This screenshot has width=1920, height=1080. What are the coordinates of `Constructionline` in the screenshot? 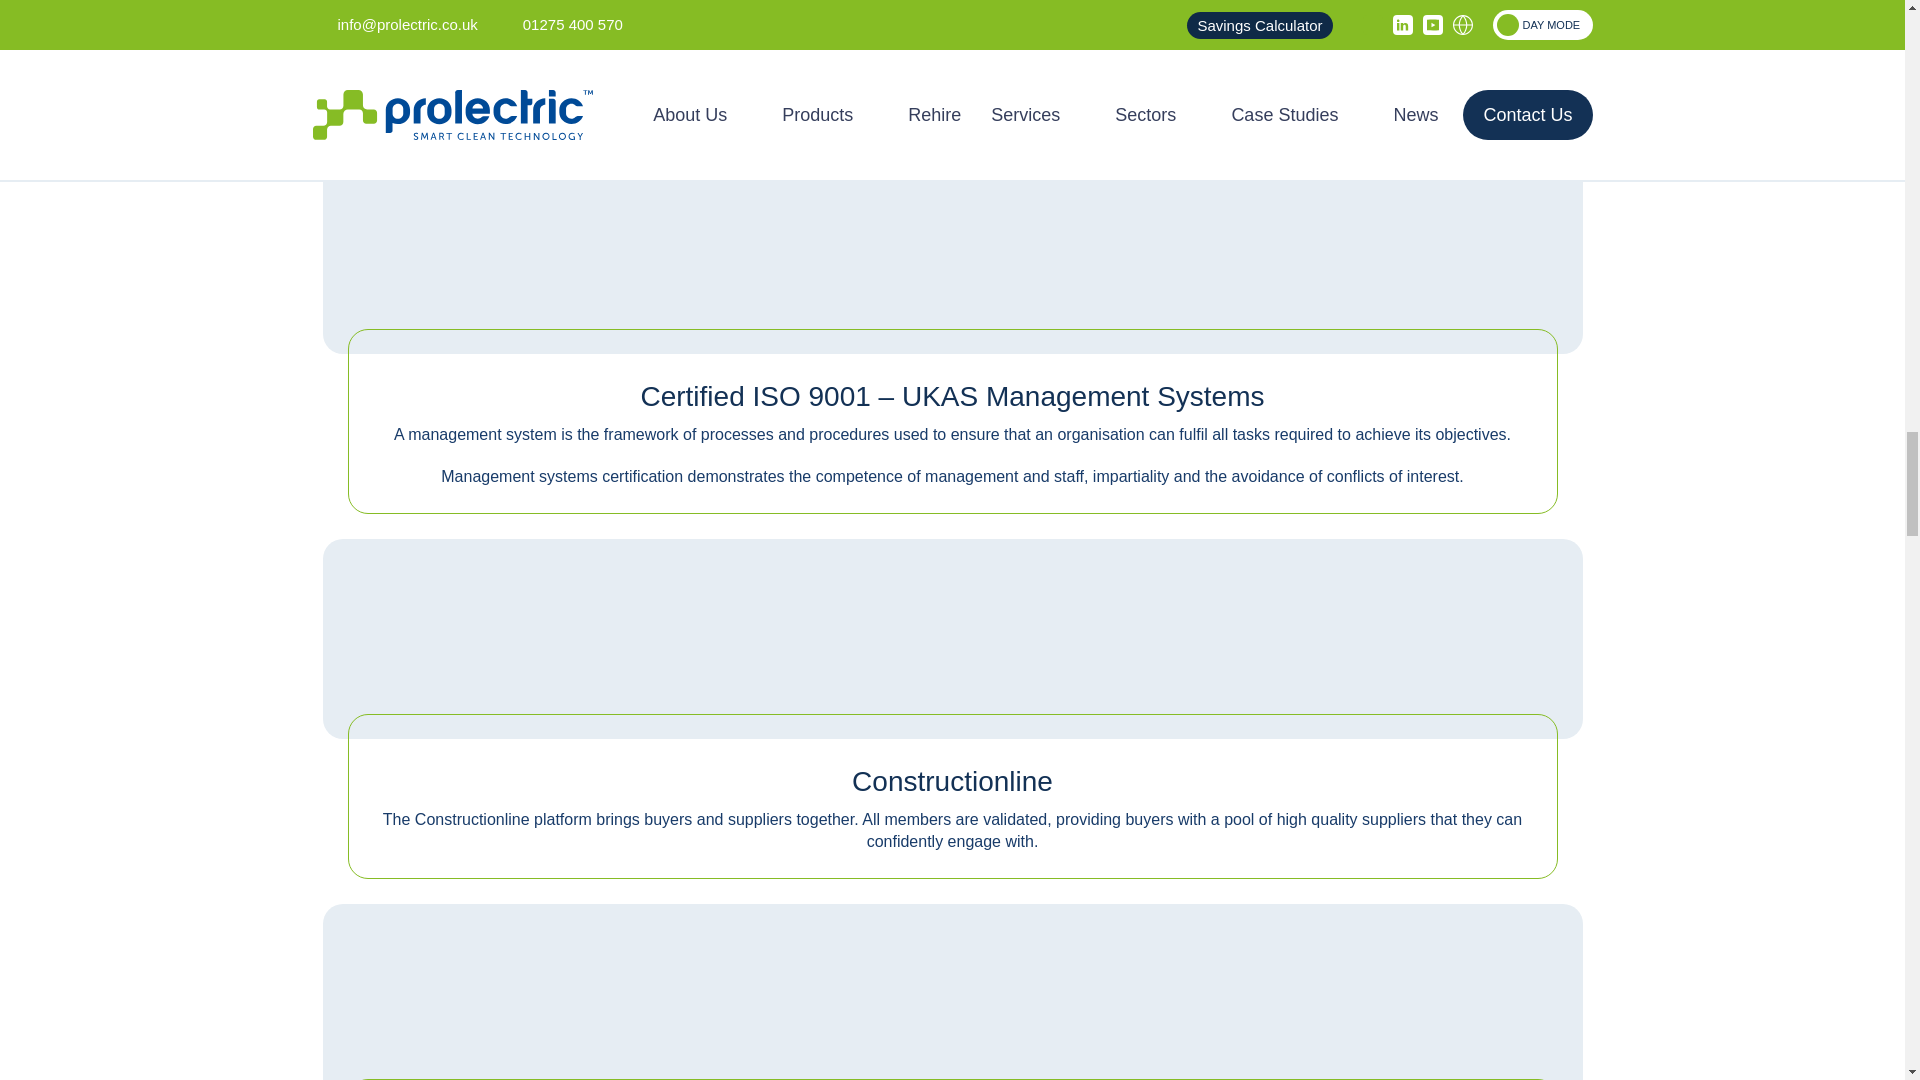 It's located at (952, 626).